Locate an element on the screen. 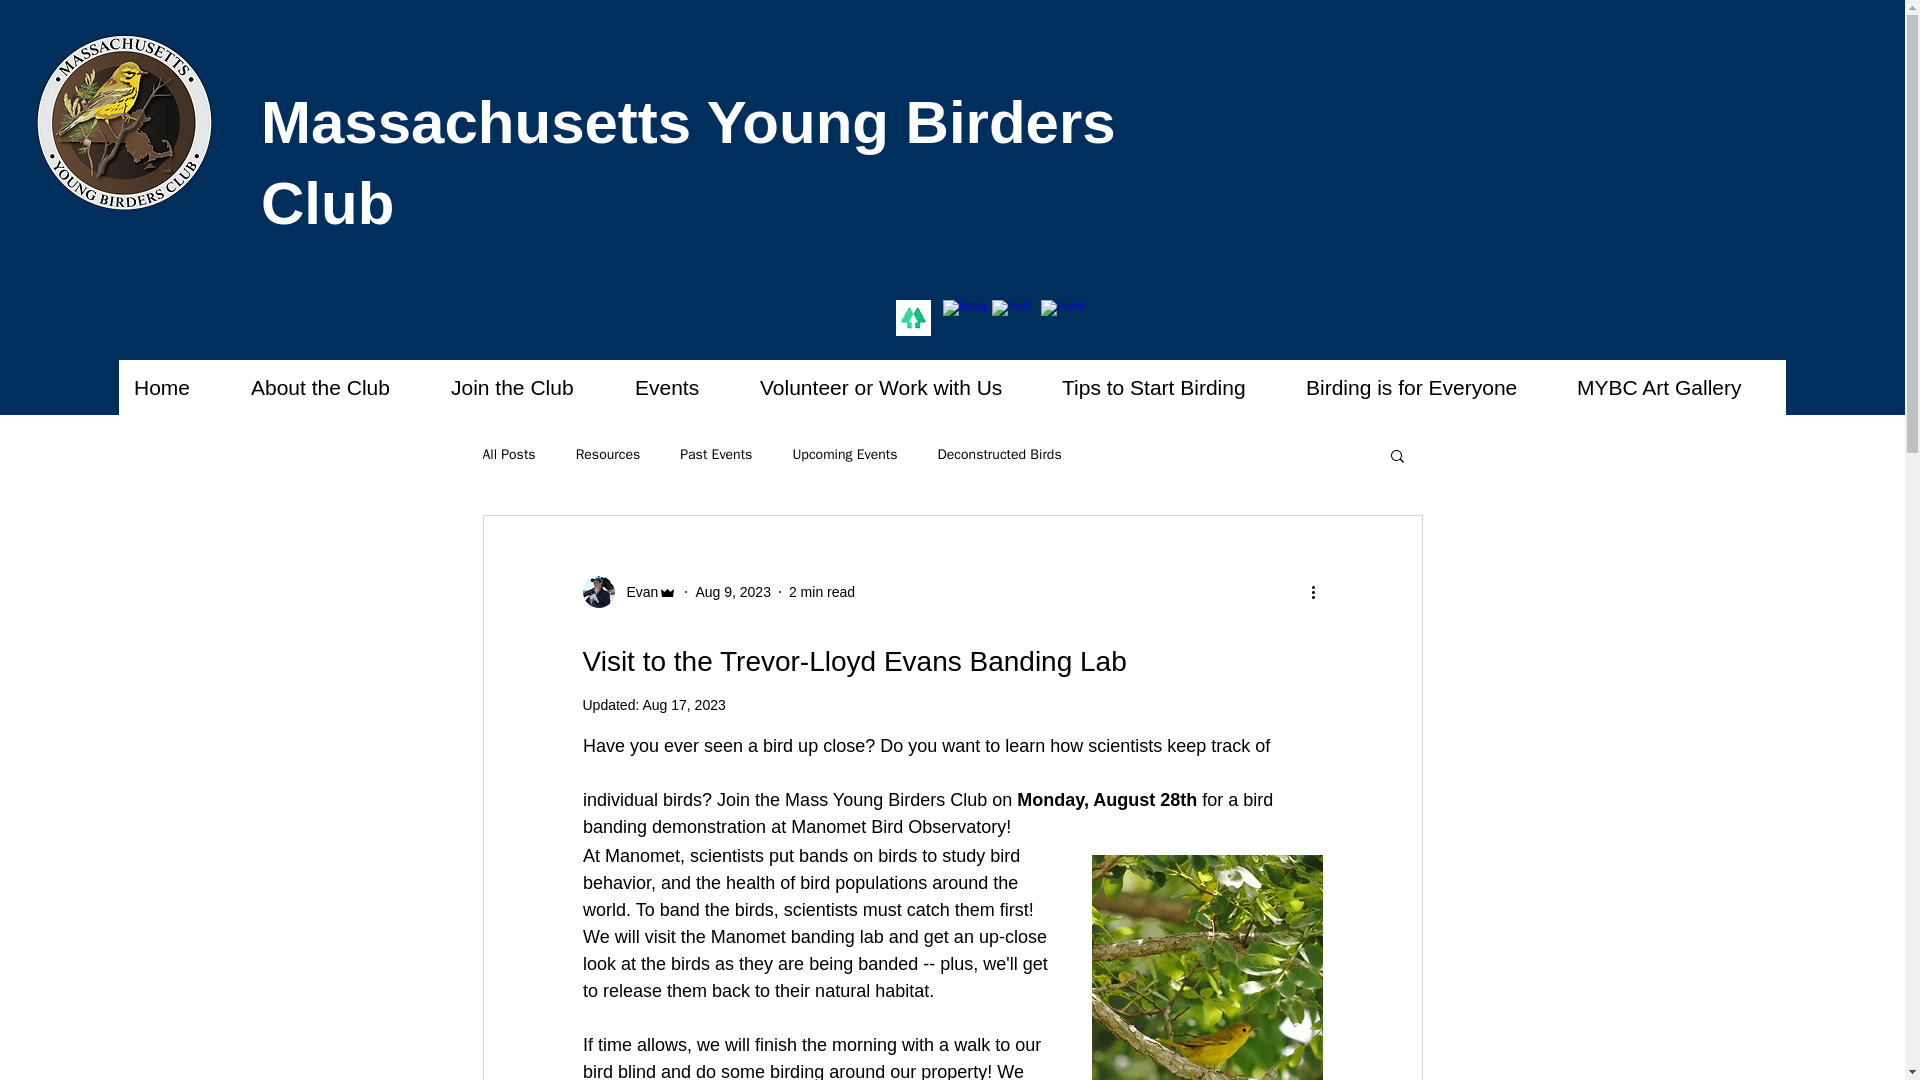  Aug 17, 2023 is located at coordinates (683, 704).